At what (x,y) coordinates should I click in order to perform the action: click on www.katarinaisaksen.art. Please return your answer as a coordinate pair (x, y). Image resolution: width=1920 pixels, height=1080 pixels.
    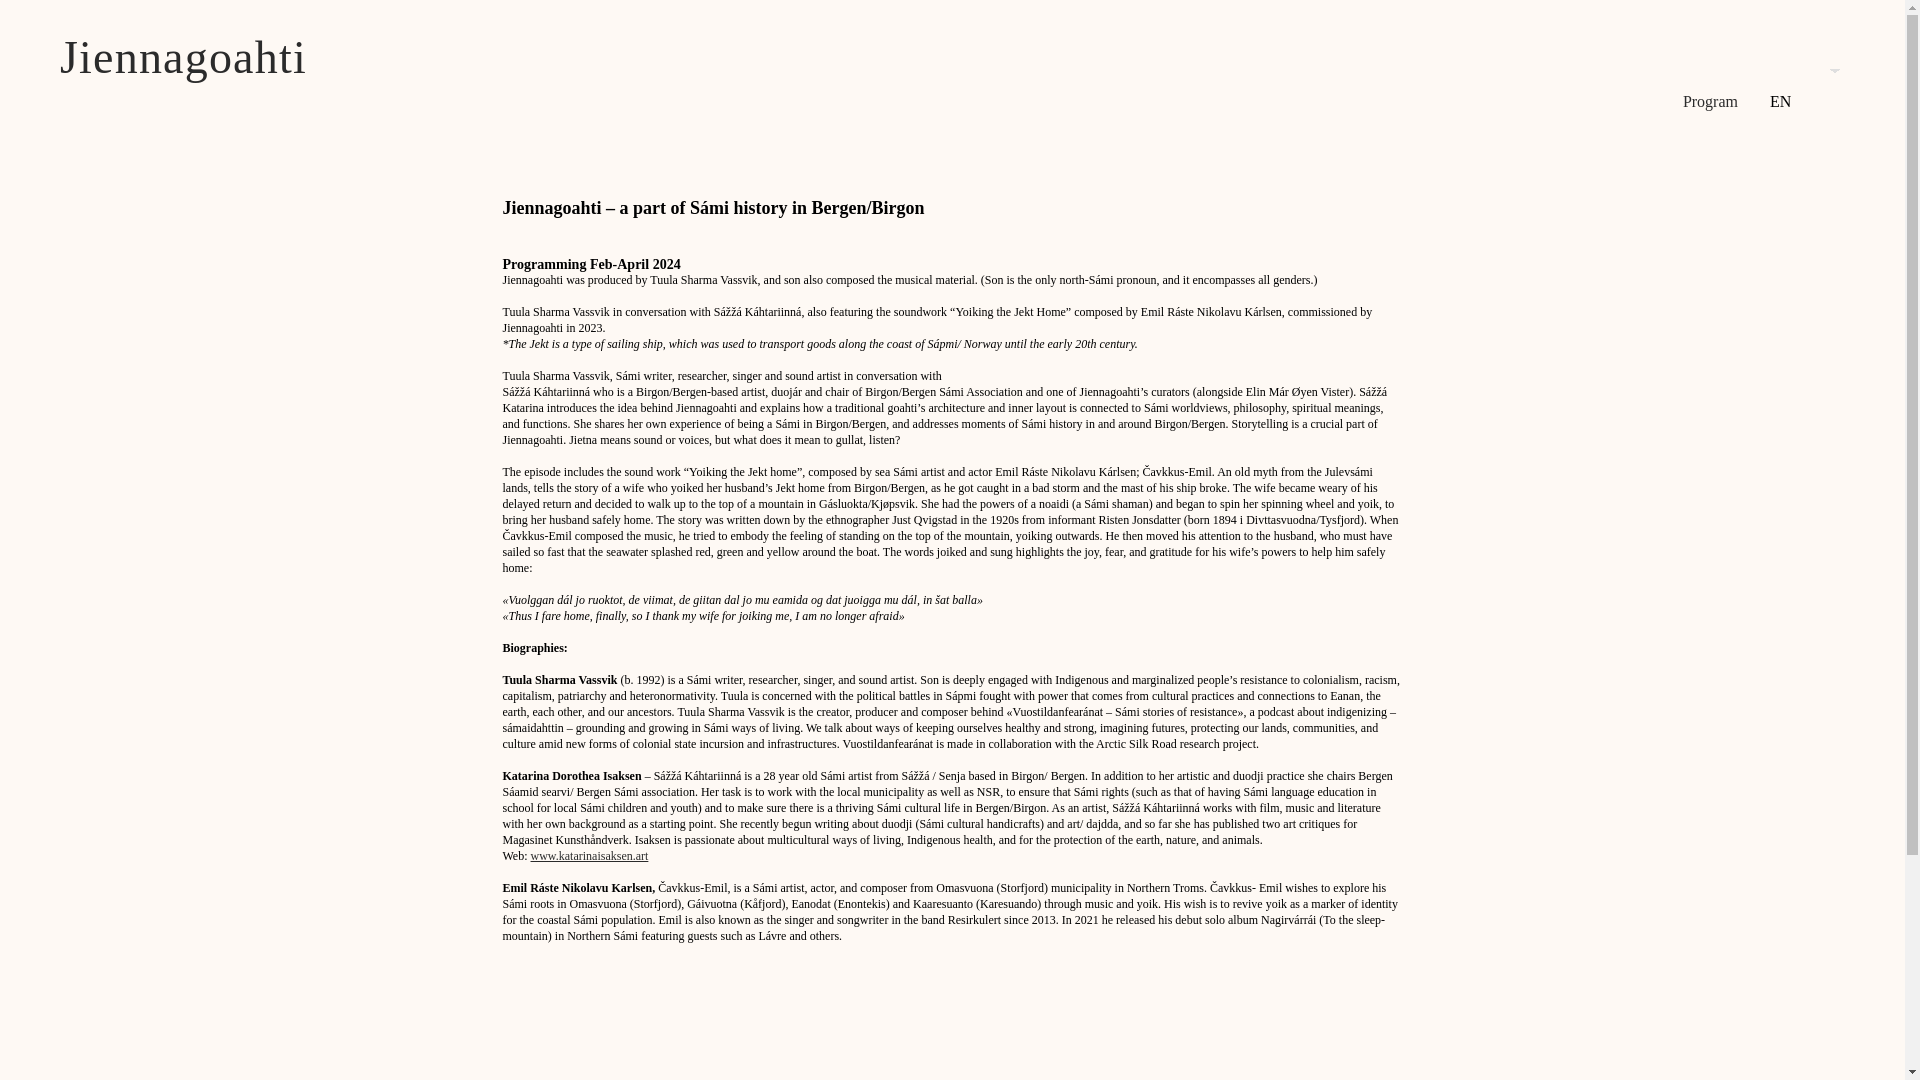
    Looking at the image, I should click on (590, 855).